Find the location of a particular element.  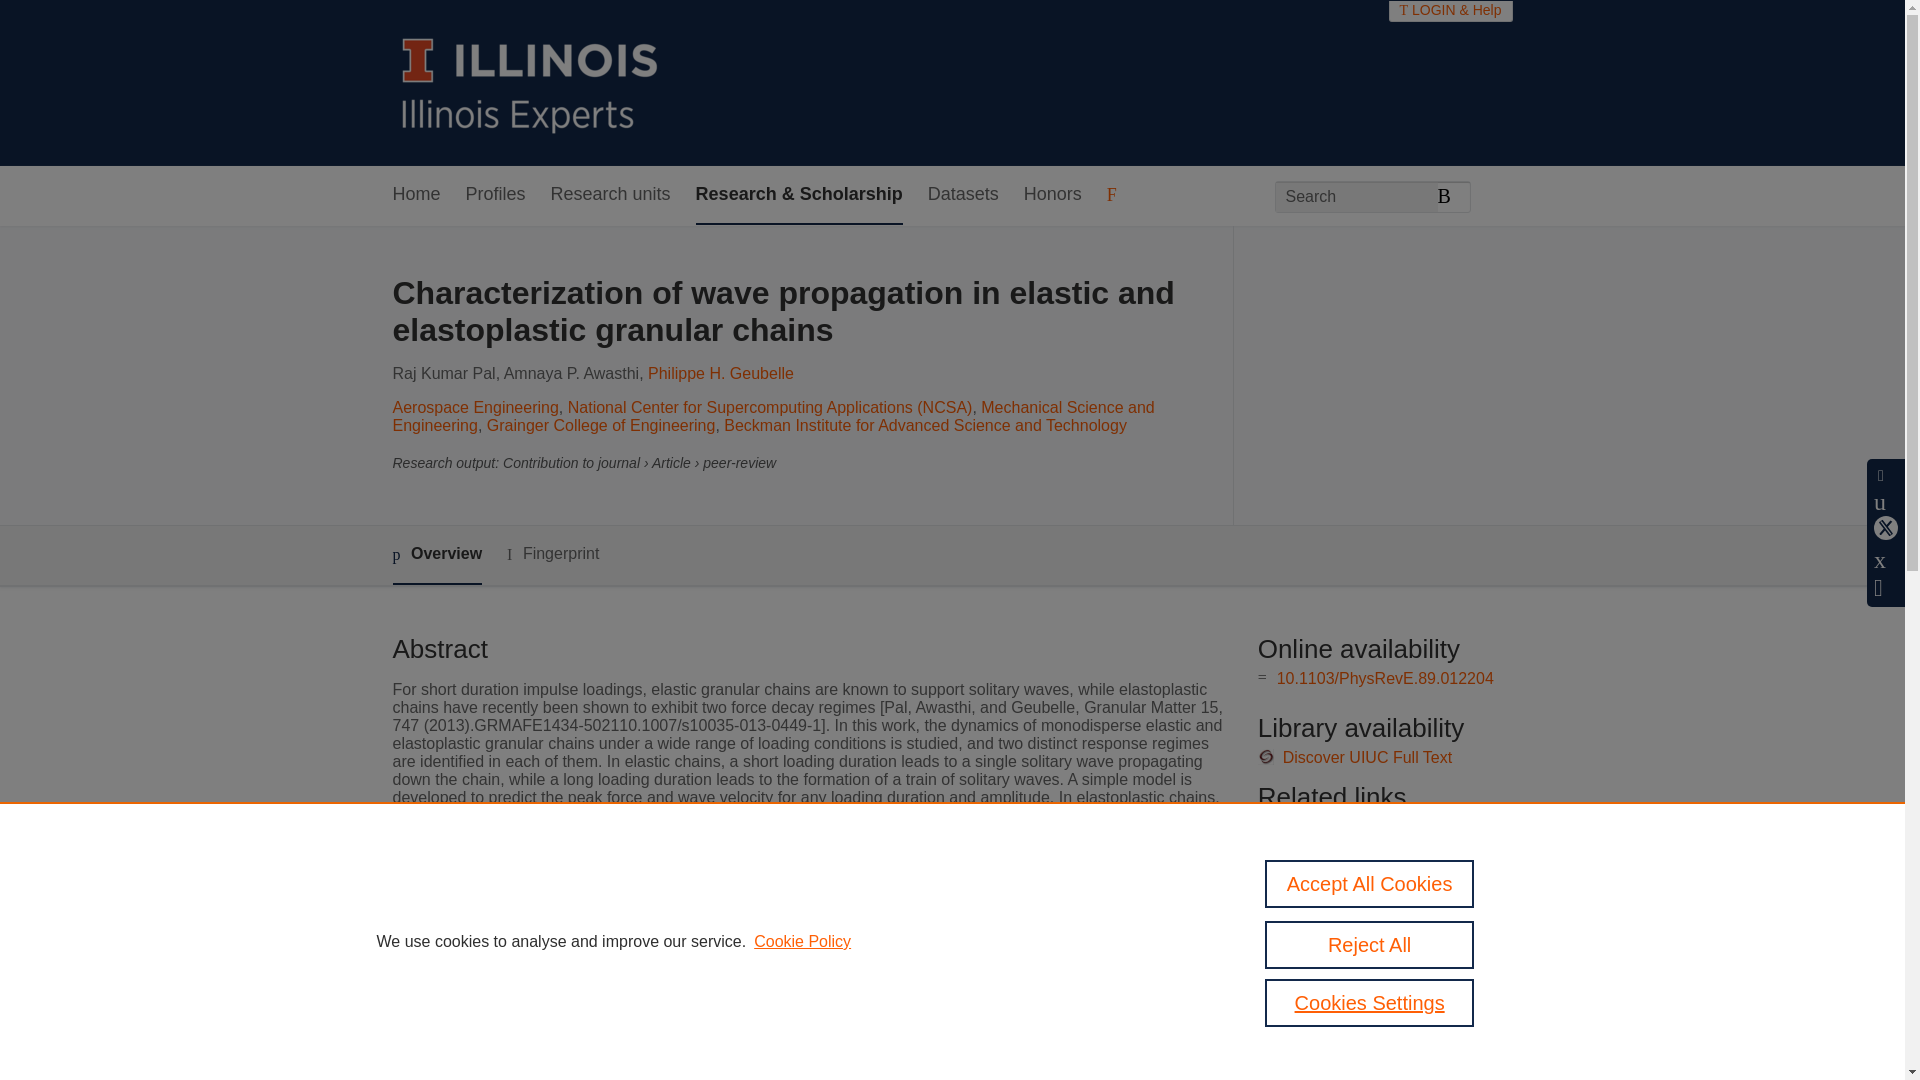

Mechanical Science and Engineering is located at coordinates (772, 416).